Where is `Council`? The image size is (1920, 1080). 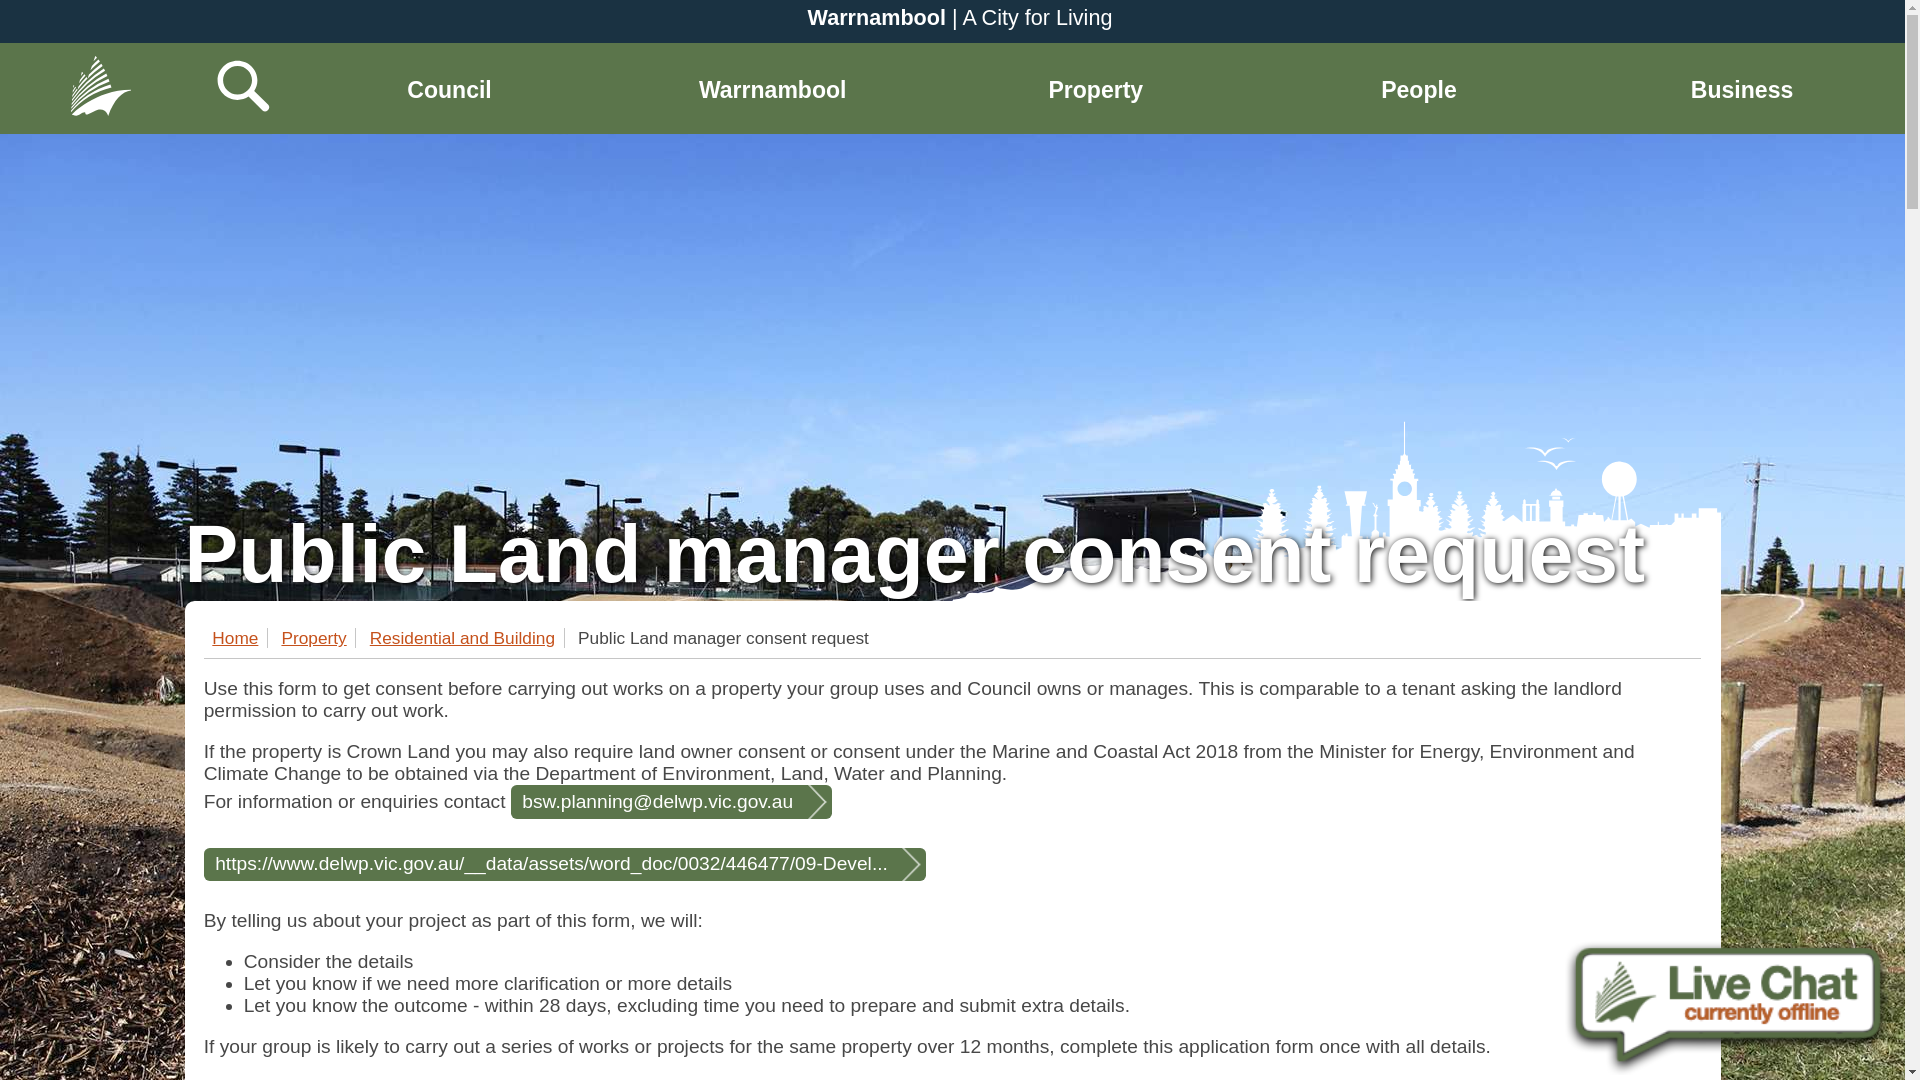 Council is located at coordinates (449, 88).